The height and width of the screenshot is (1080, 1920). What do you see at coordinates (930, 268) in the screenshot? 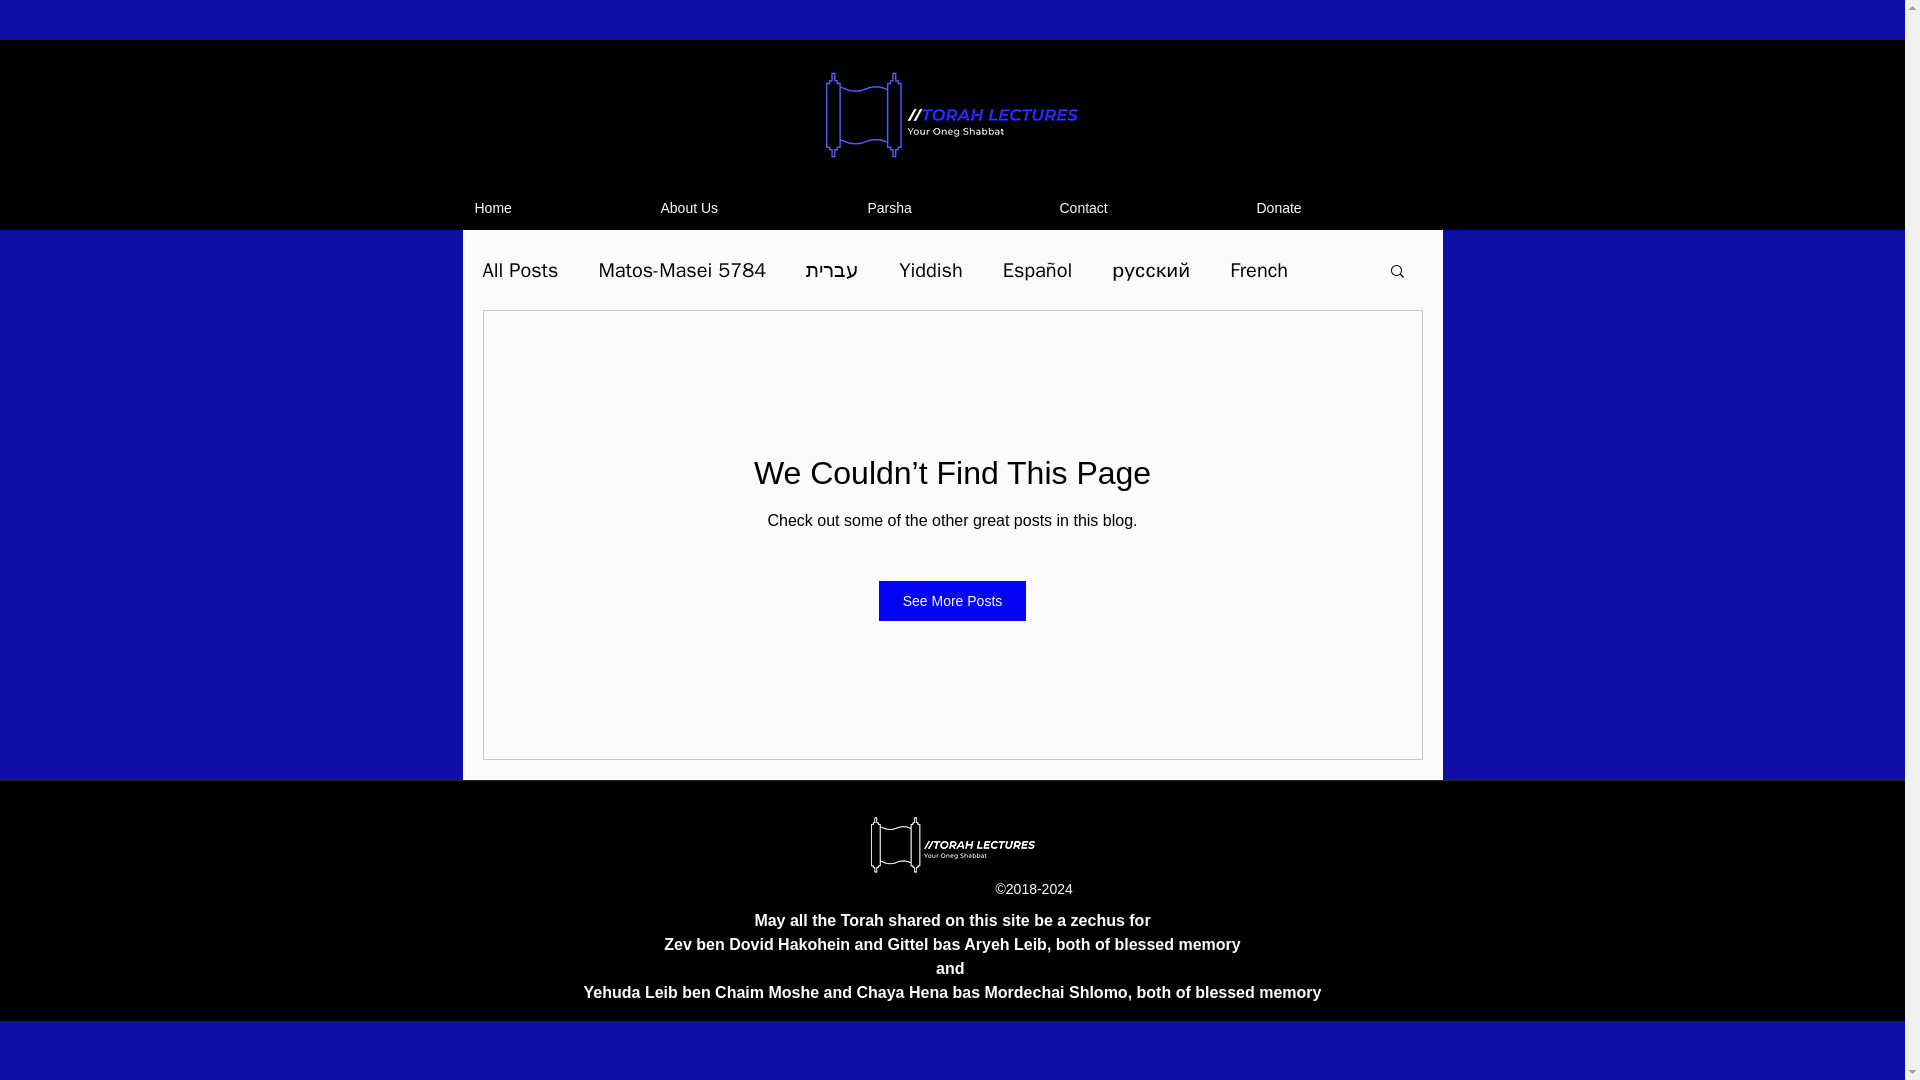
I see `Yiddish` at bounding box center [930, 268].